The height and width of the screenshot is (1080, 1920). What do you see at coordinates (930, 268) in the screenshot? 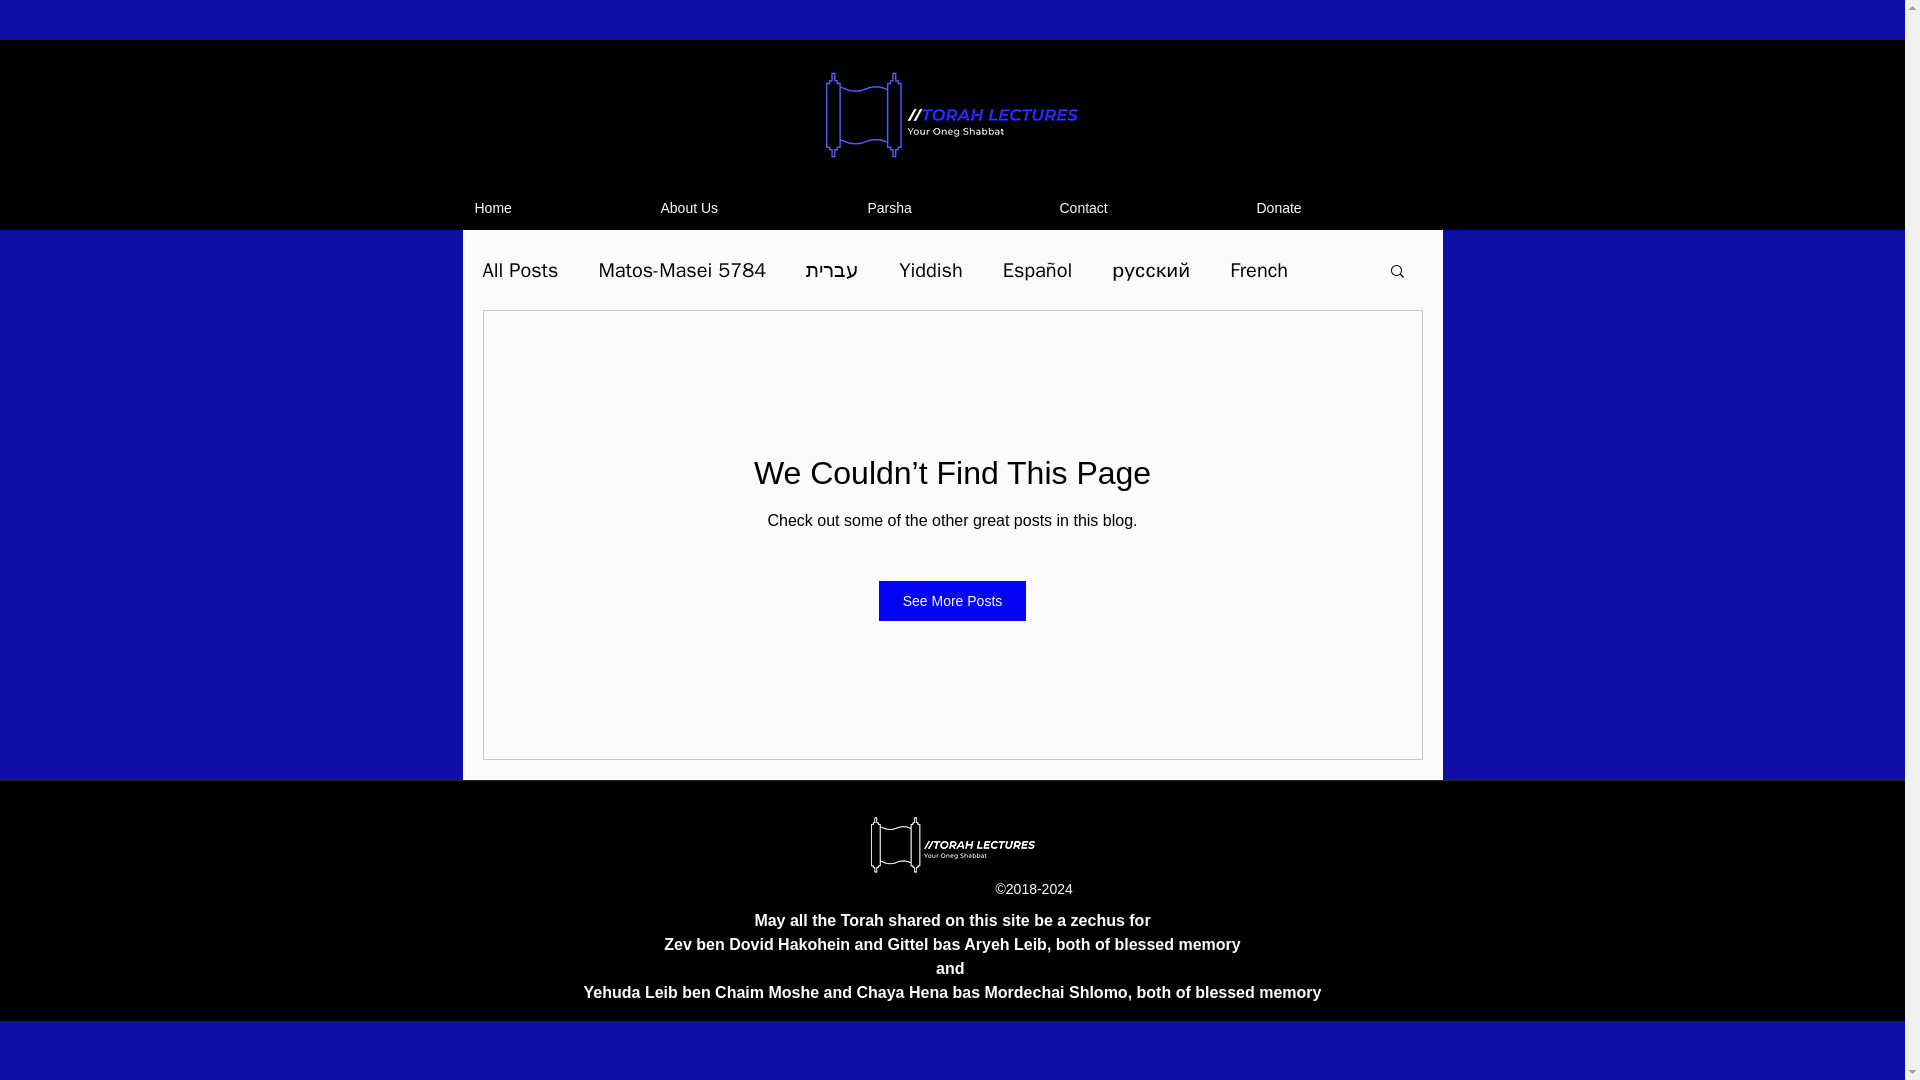
I see `Yiddish` at bounding box center [930, 268].